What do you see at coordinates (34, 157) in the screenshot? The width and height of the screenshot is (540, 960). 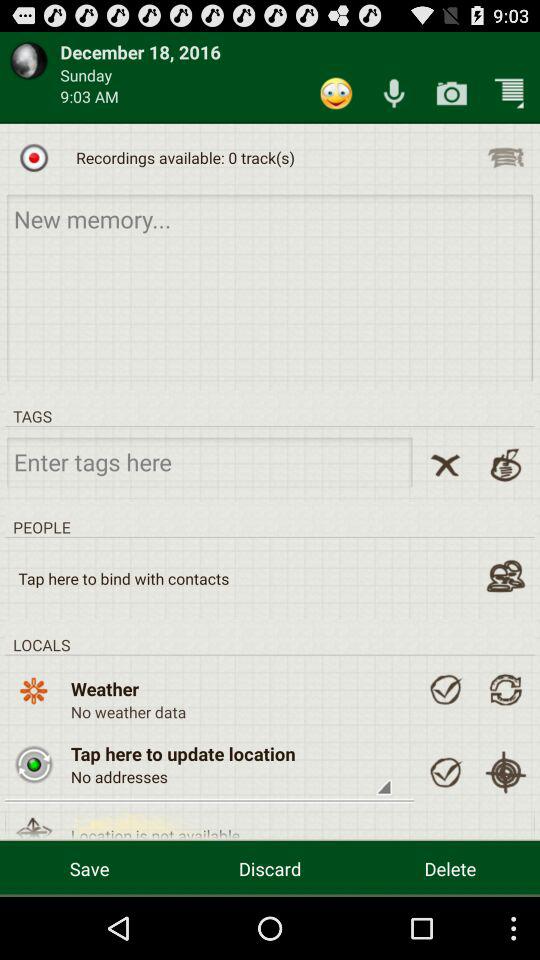 I see `for recording` at bounding box center [34, 157].